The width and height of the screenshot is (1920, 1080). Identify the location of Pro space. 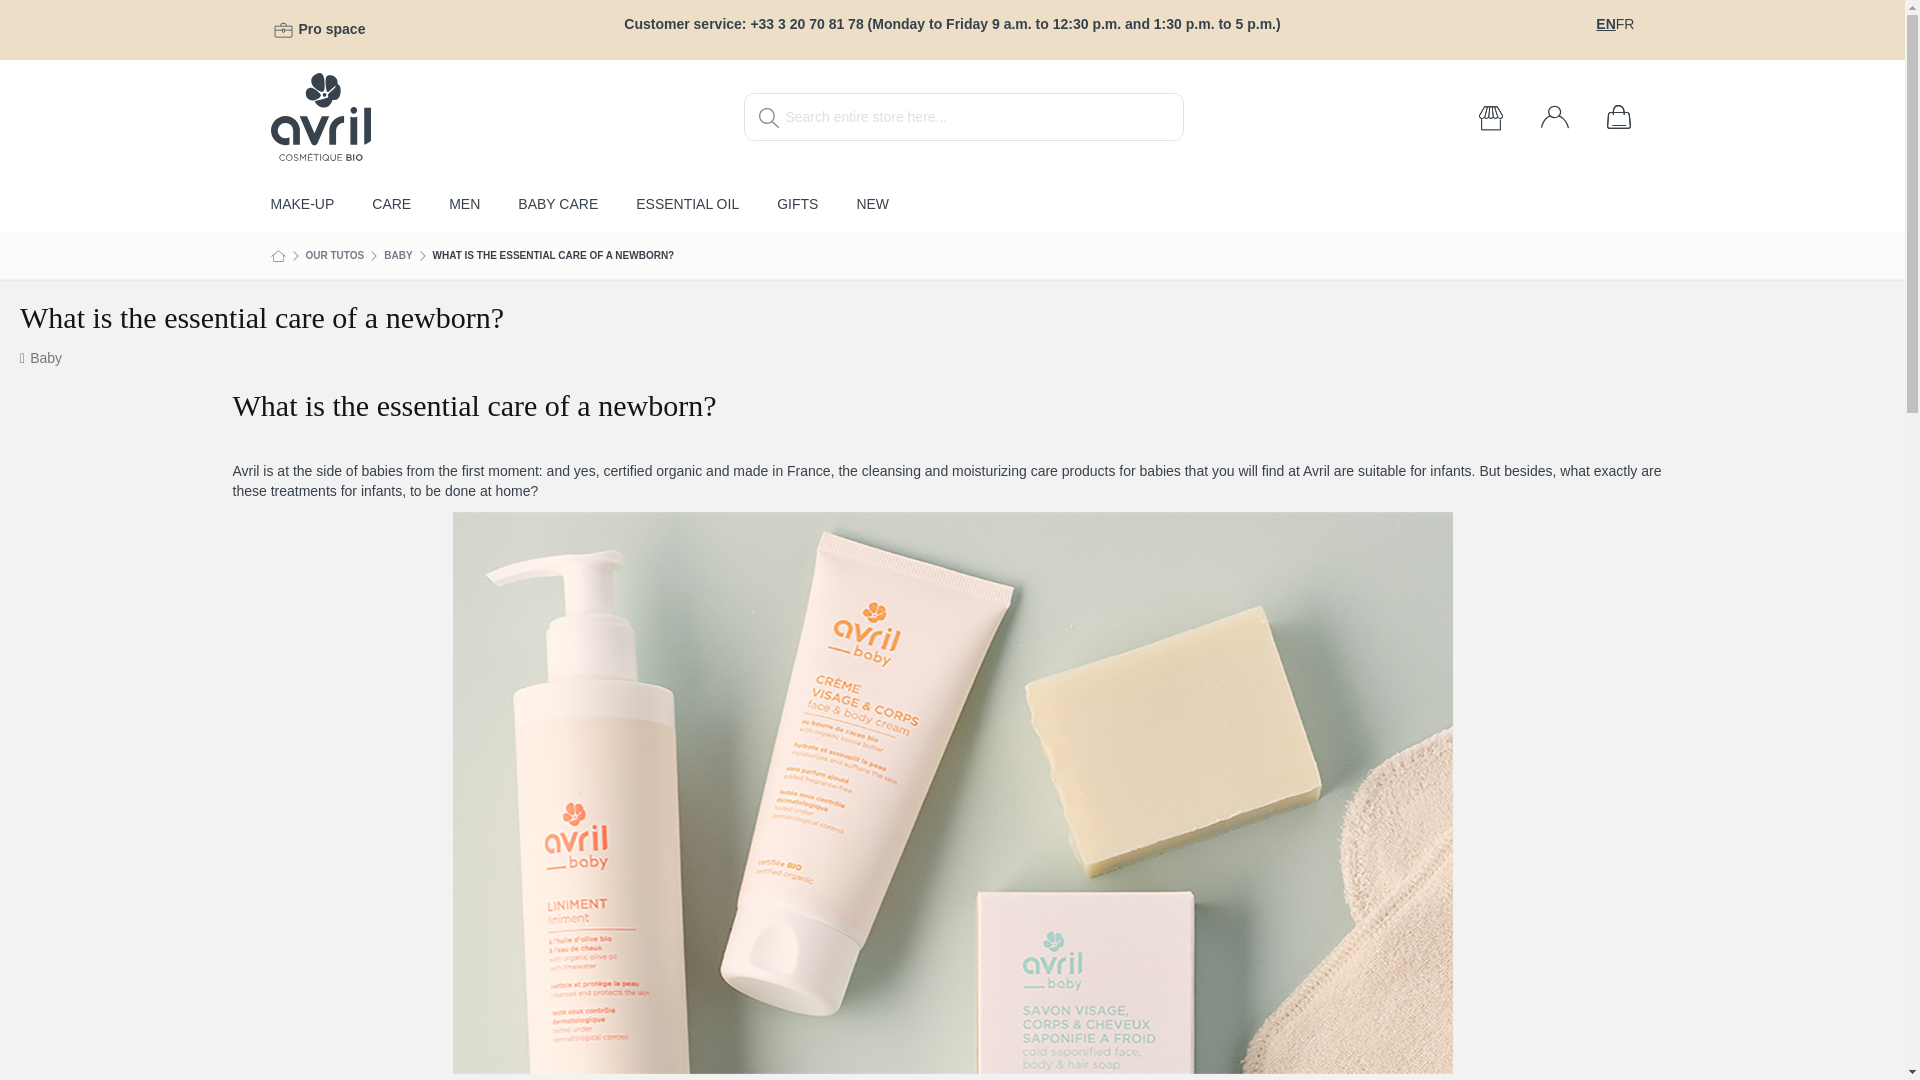
(330, 28).